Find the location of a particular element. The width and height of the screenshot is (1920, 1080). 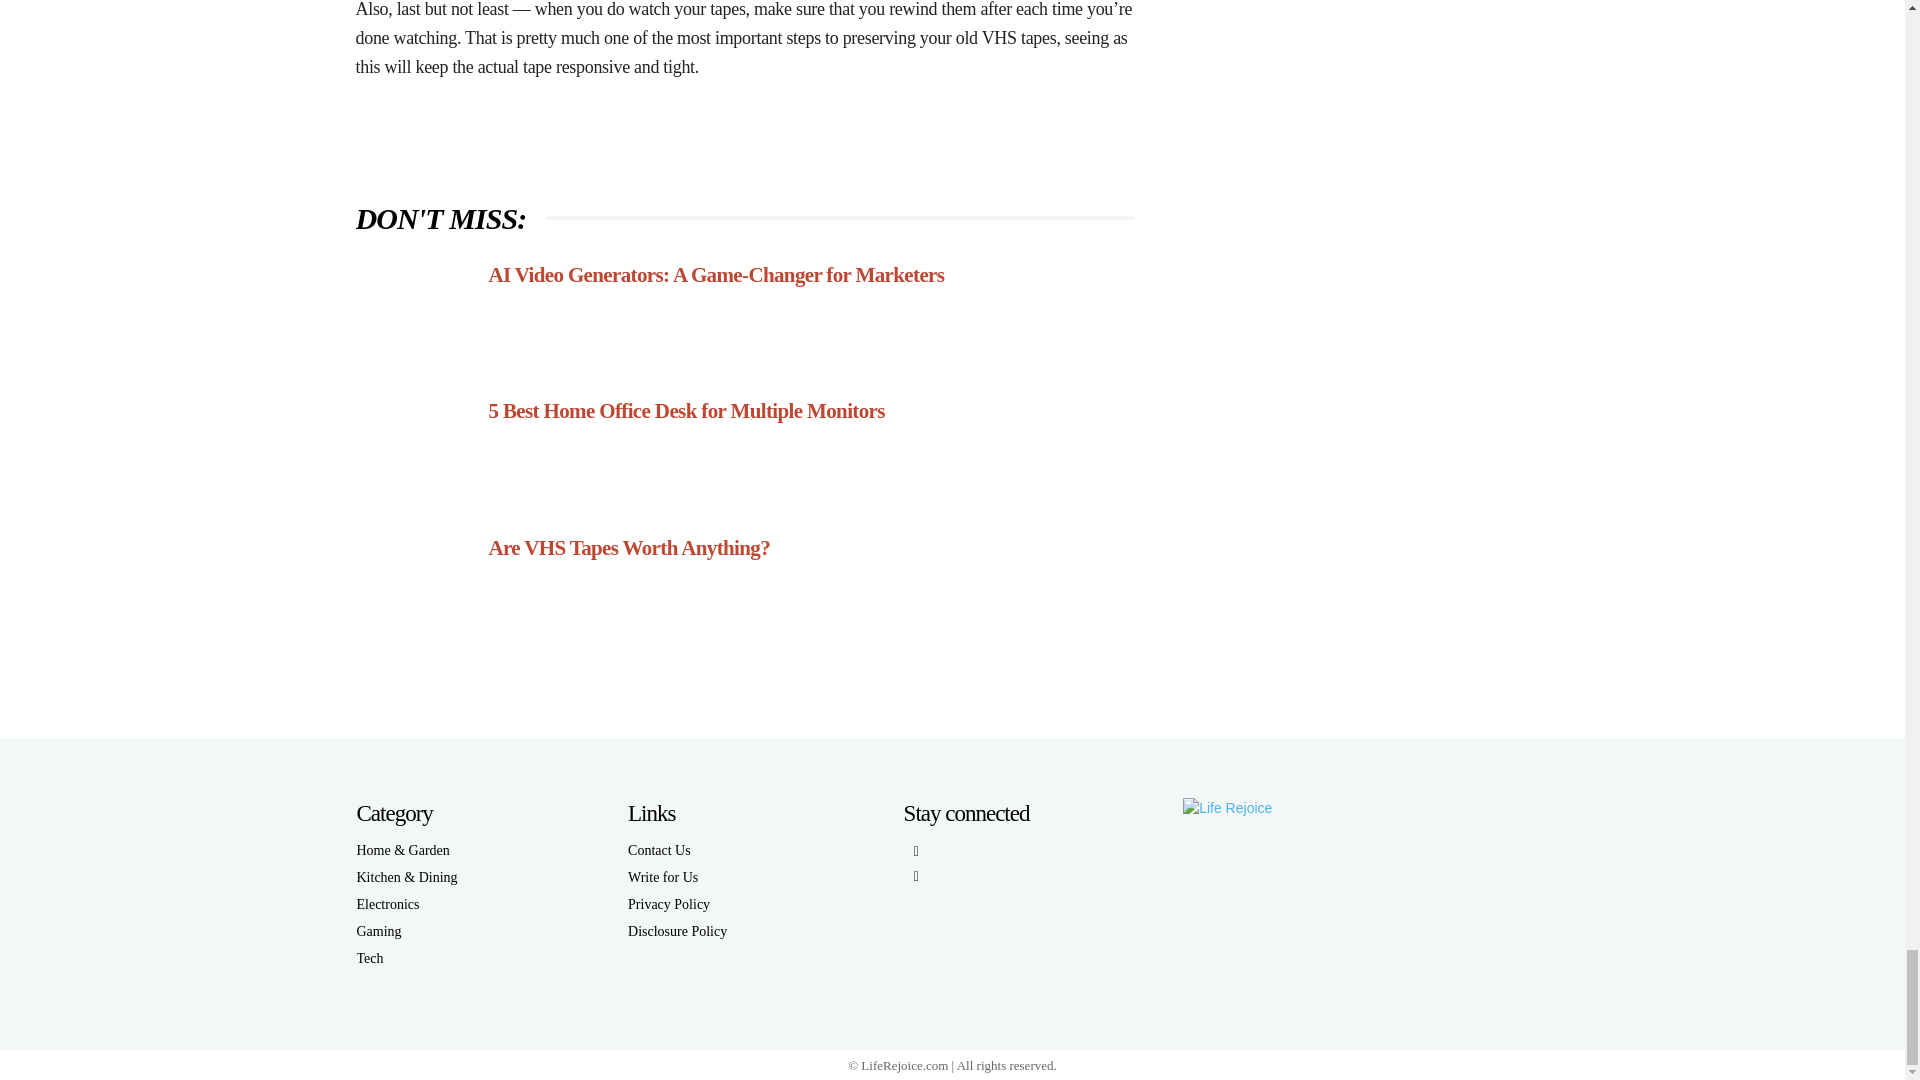

5 Best Home Office Desk for Multiple Monitors is located at coordinates (414, 448).